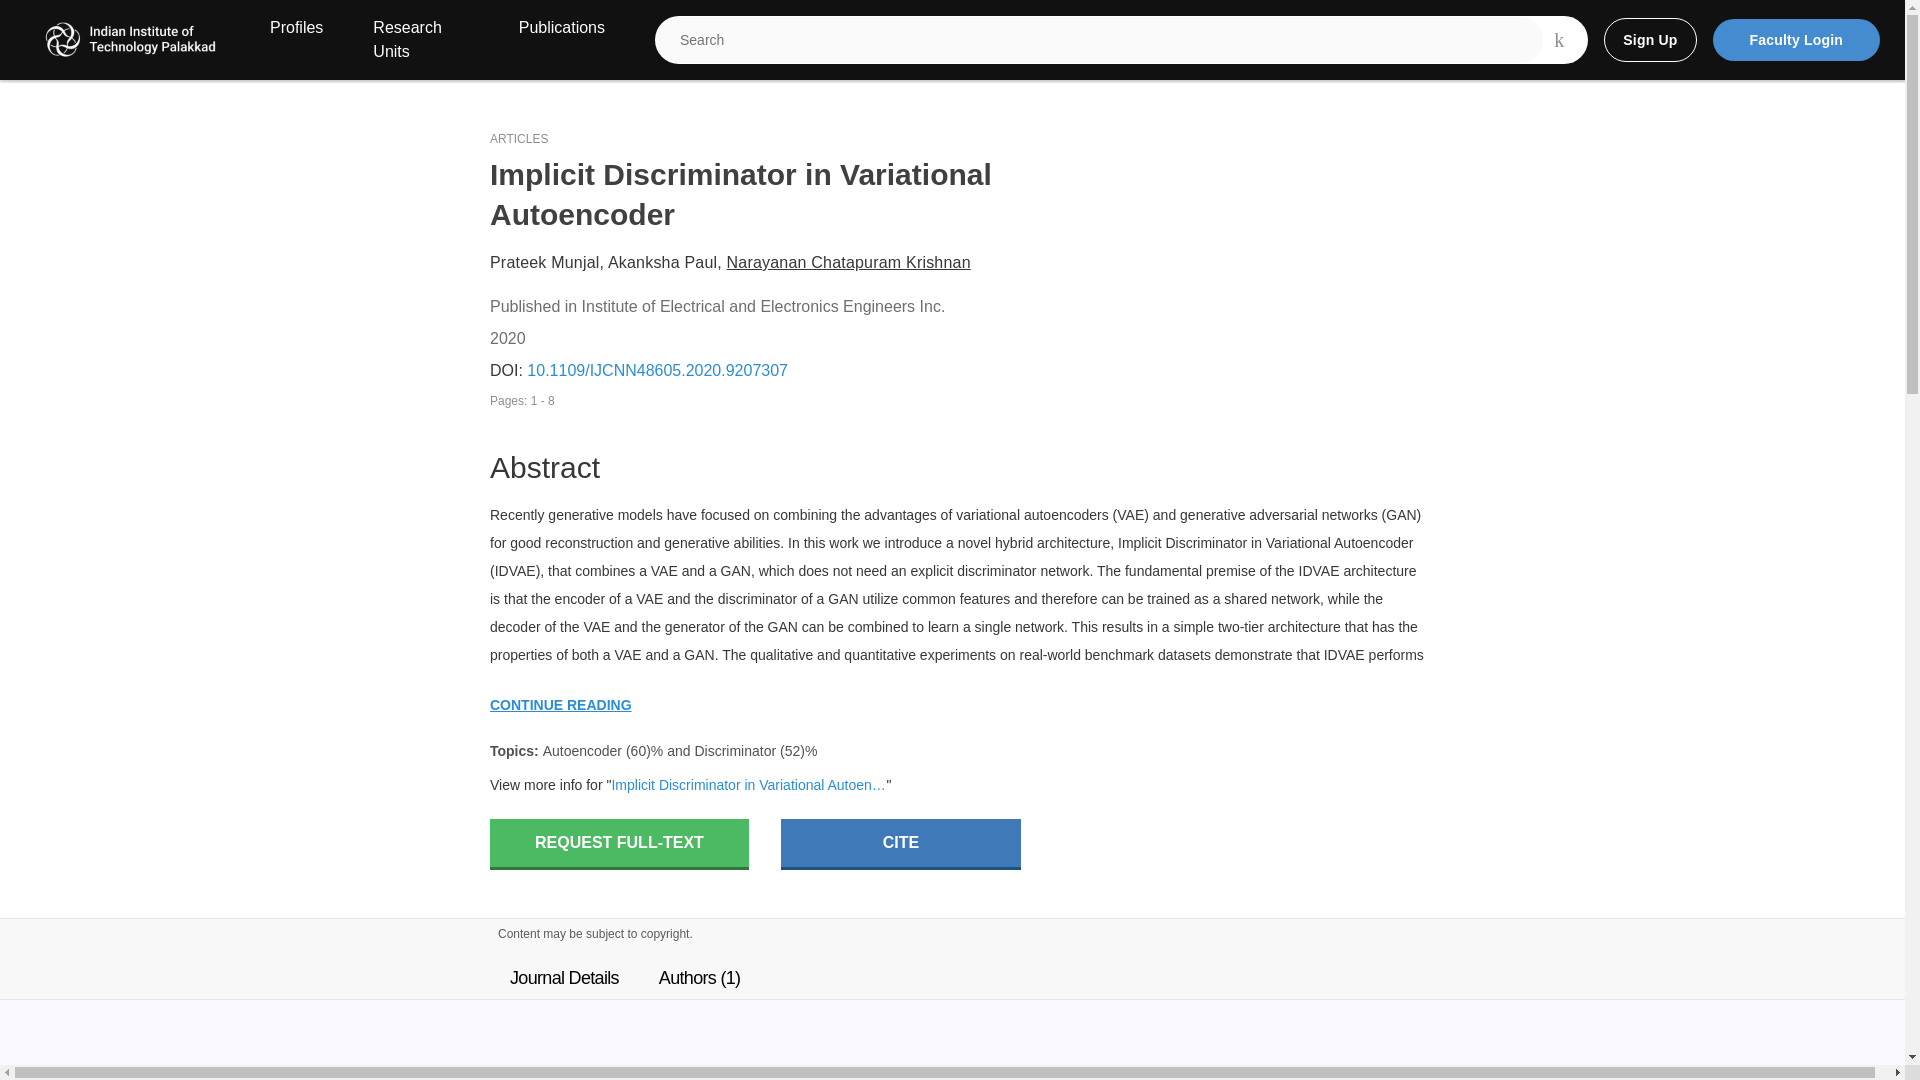 Image resolution: width=1920 pixels, height=1080 pixels. What do you see at coordinates (130, 40) in the screenshot?
I see `Institution logo` at bounding box center [130, 40].